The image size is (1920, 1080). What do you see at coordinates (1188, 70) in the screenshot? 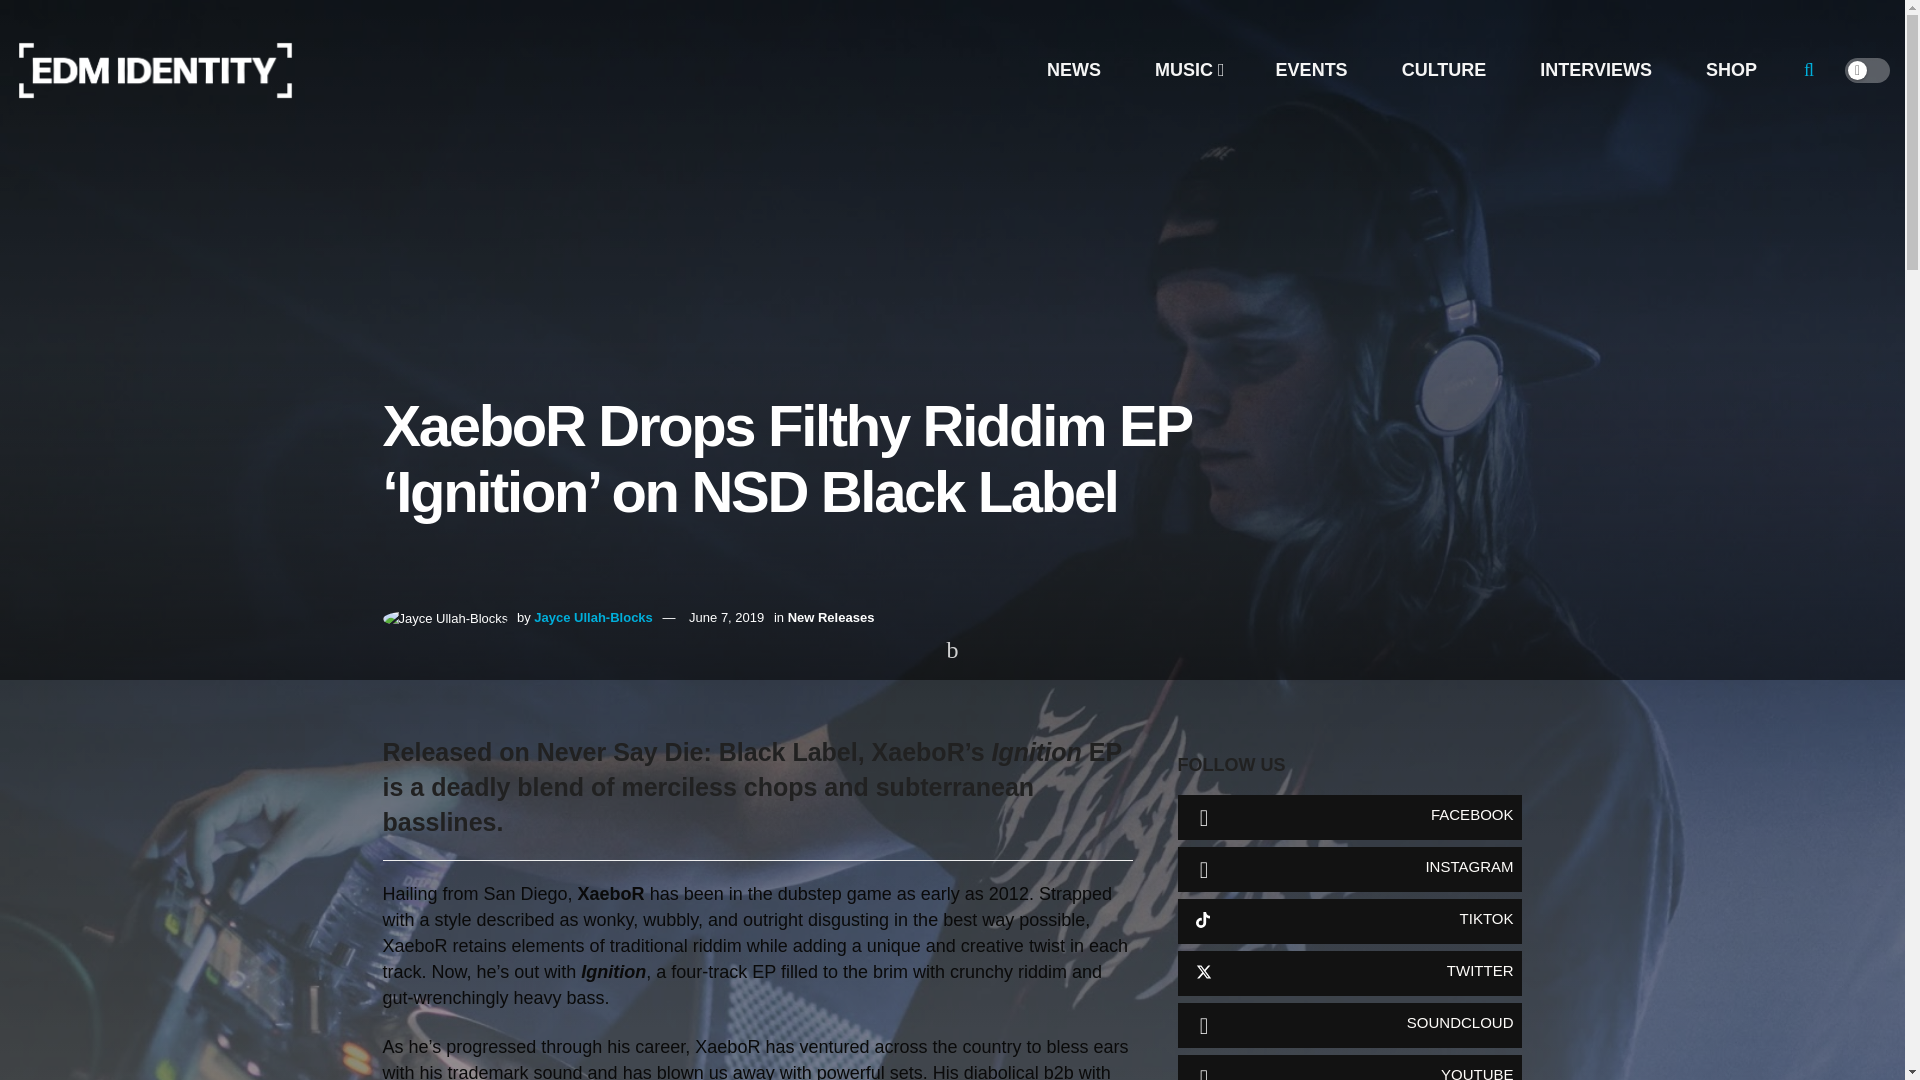
I see `MUSIC` at bounding box center [1188, 70].